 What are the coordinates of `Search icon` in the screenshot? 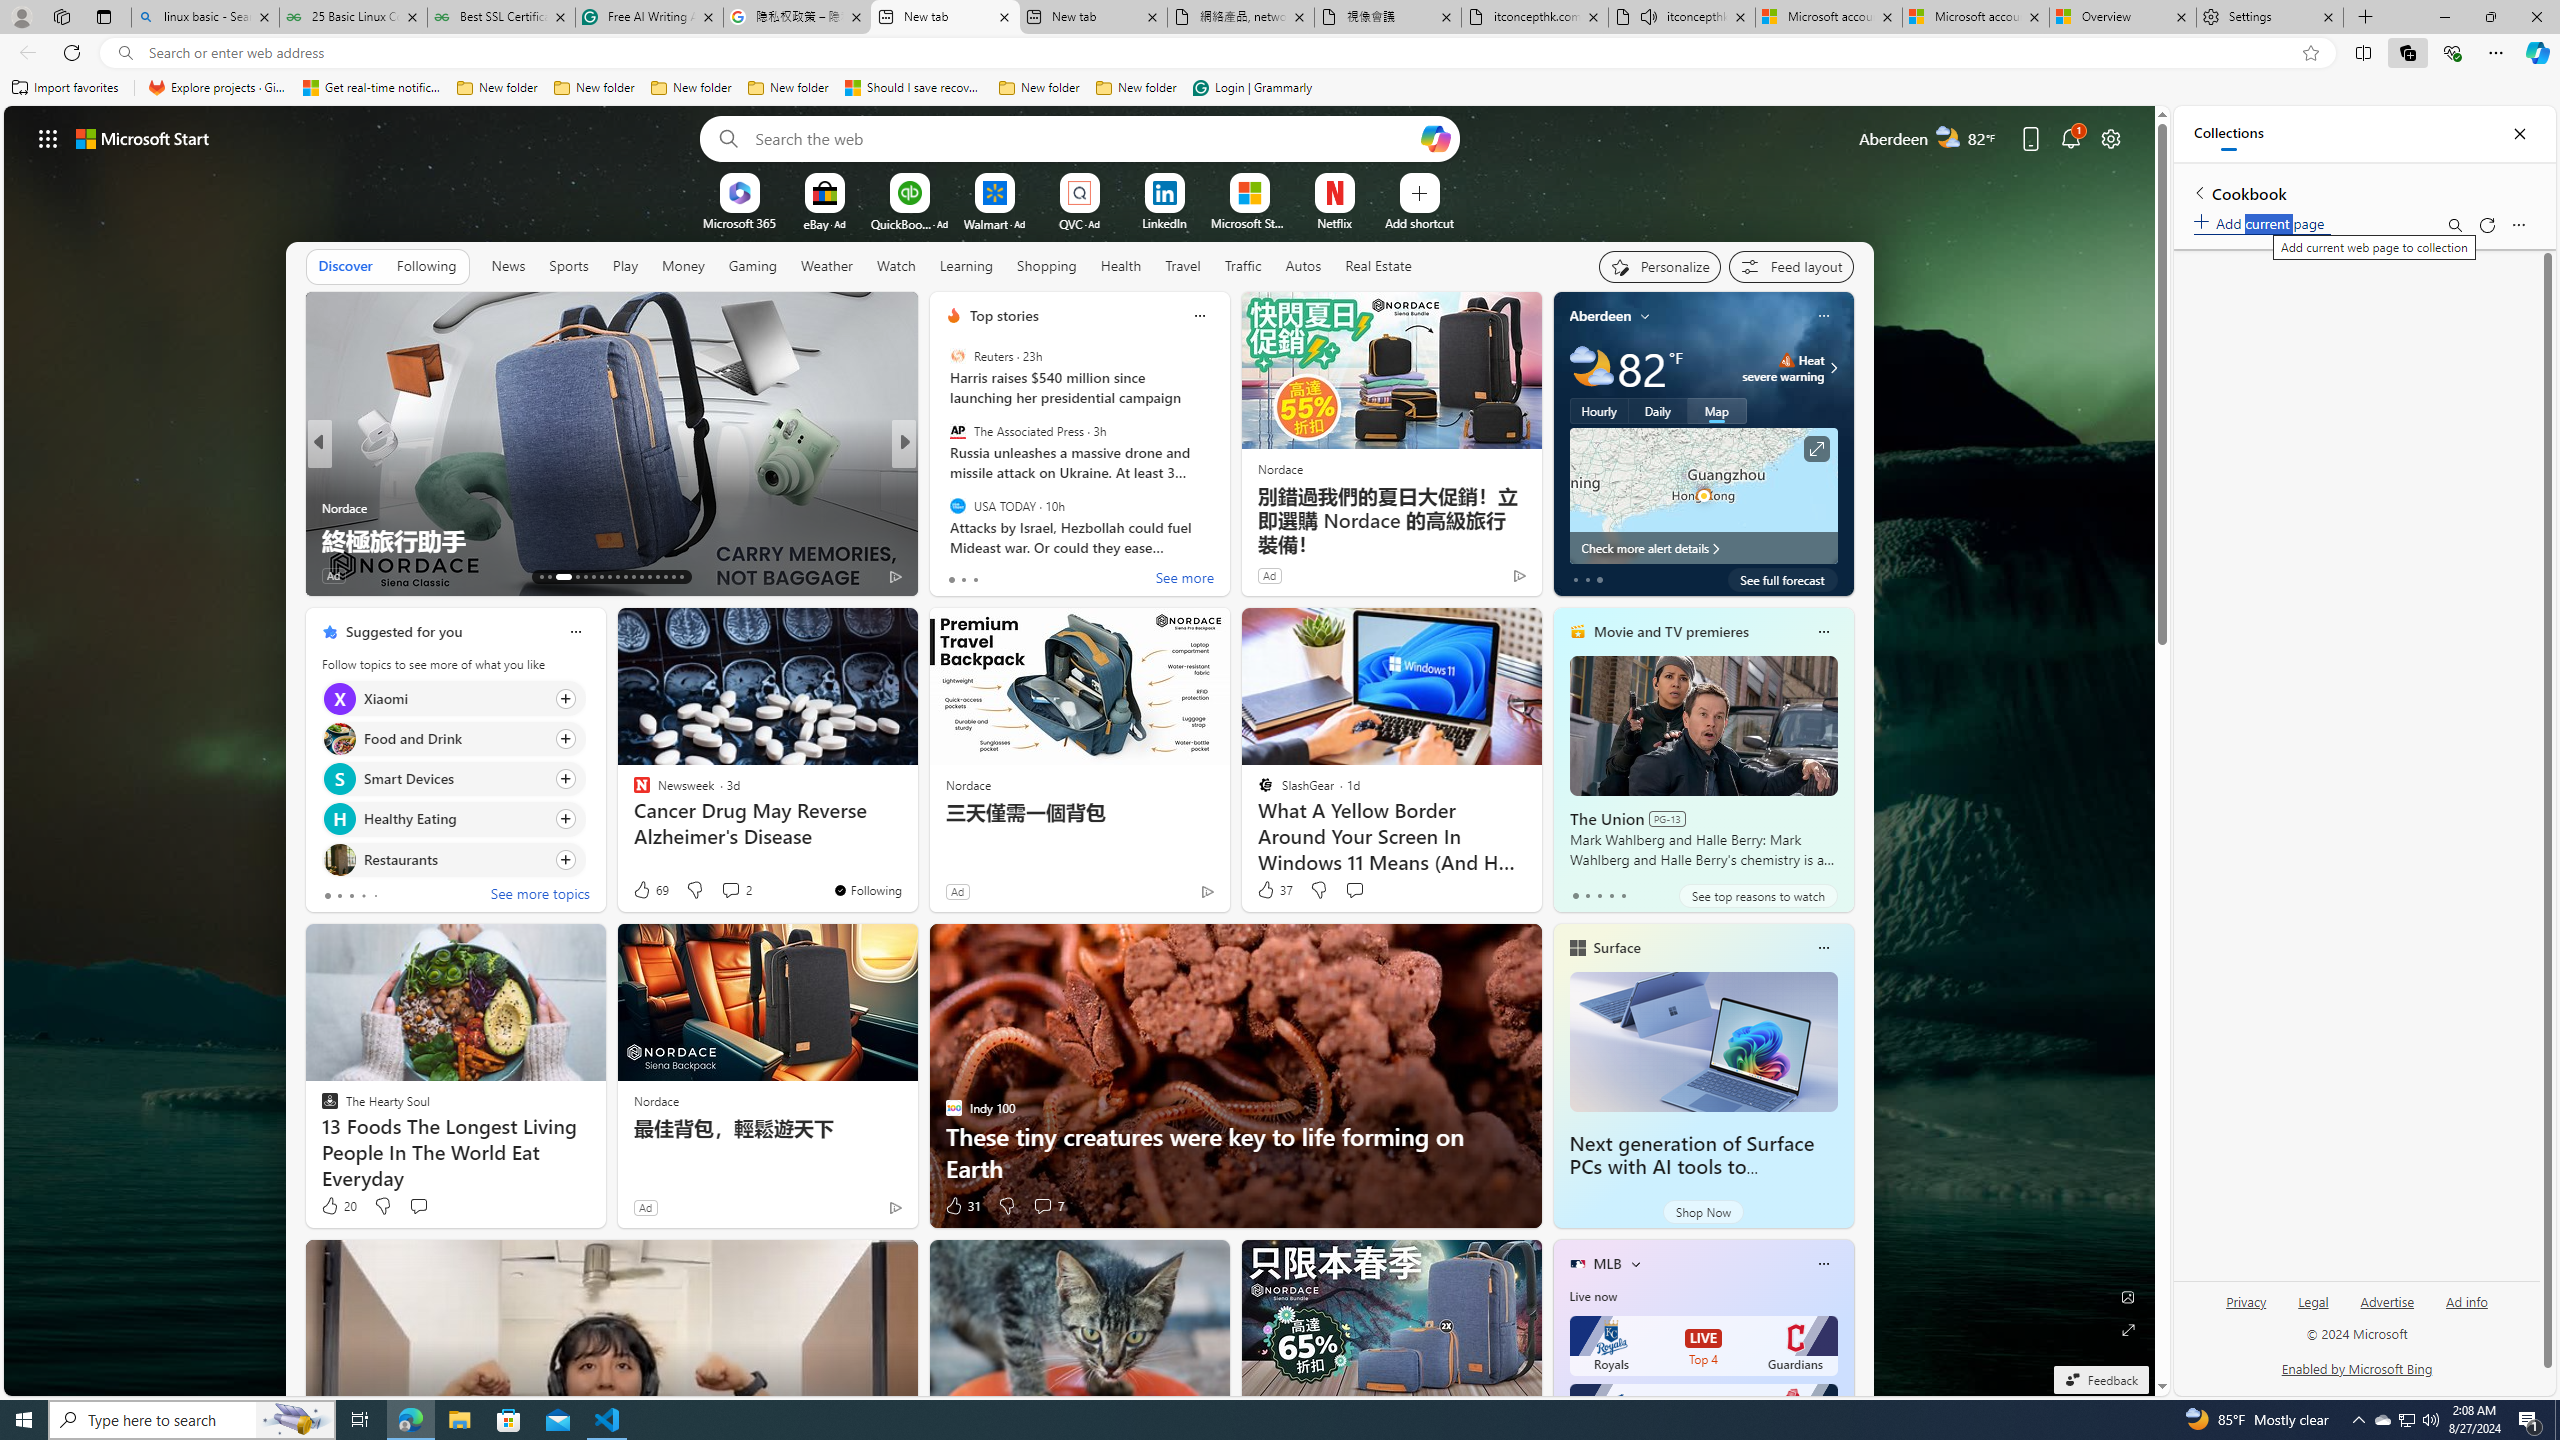 It's located at (124, 53).